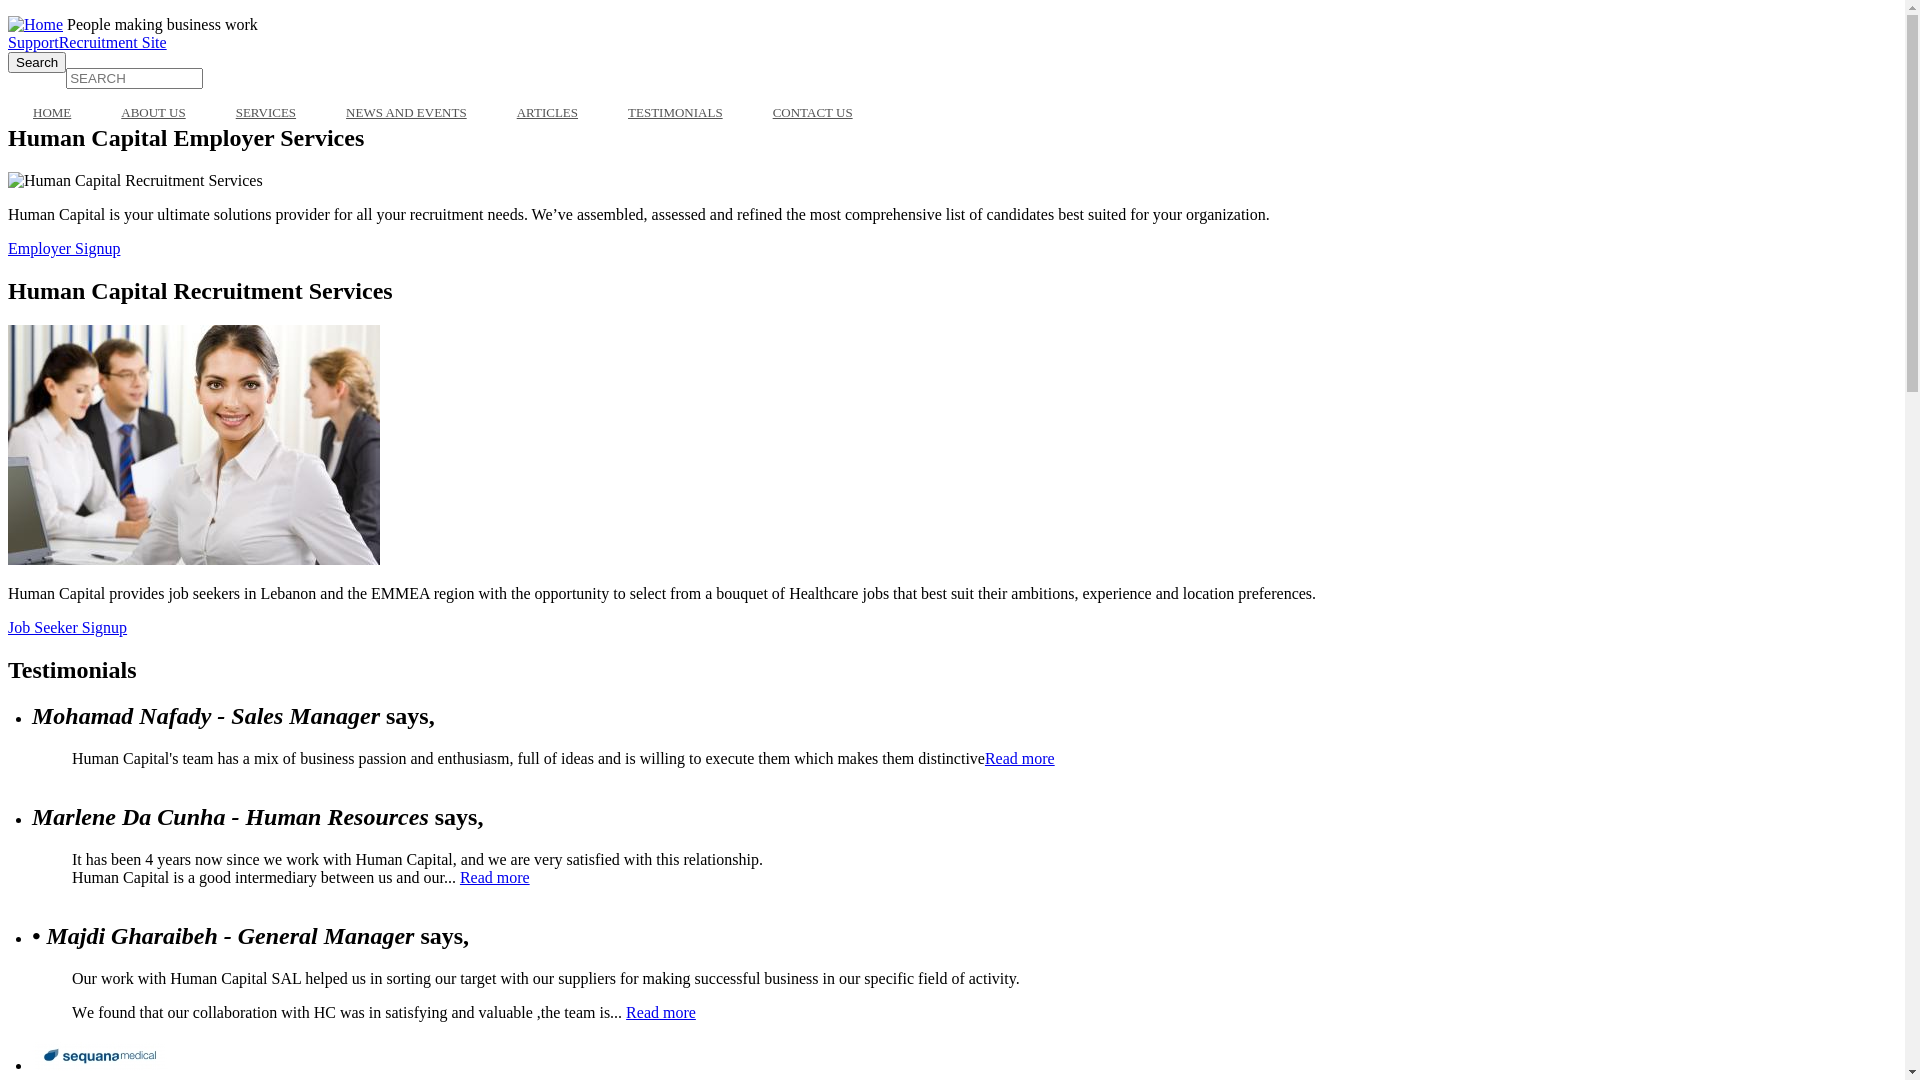 This screenshot has width=1920, height=1080. What do you see at coordinates (406, 113) in the screenshot?
I see `NEWS AND EVENTS` at bounding box center [406, 113].